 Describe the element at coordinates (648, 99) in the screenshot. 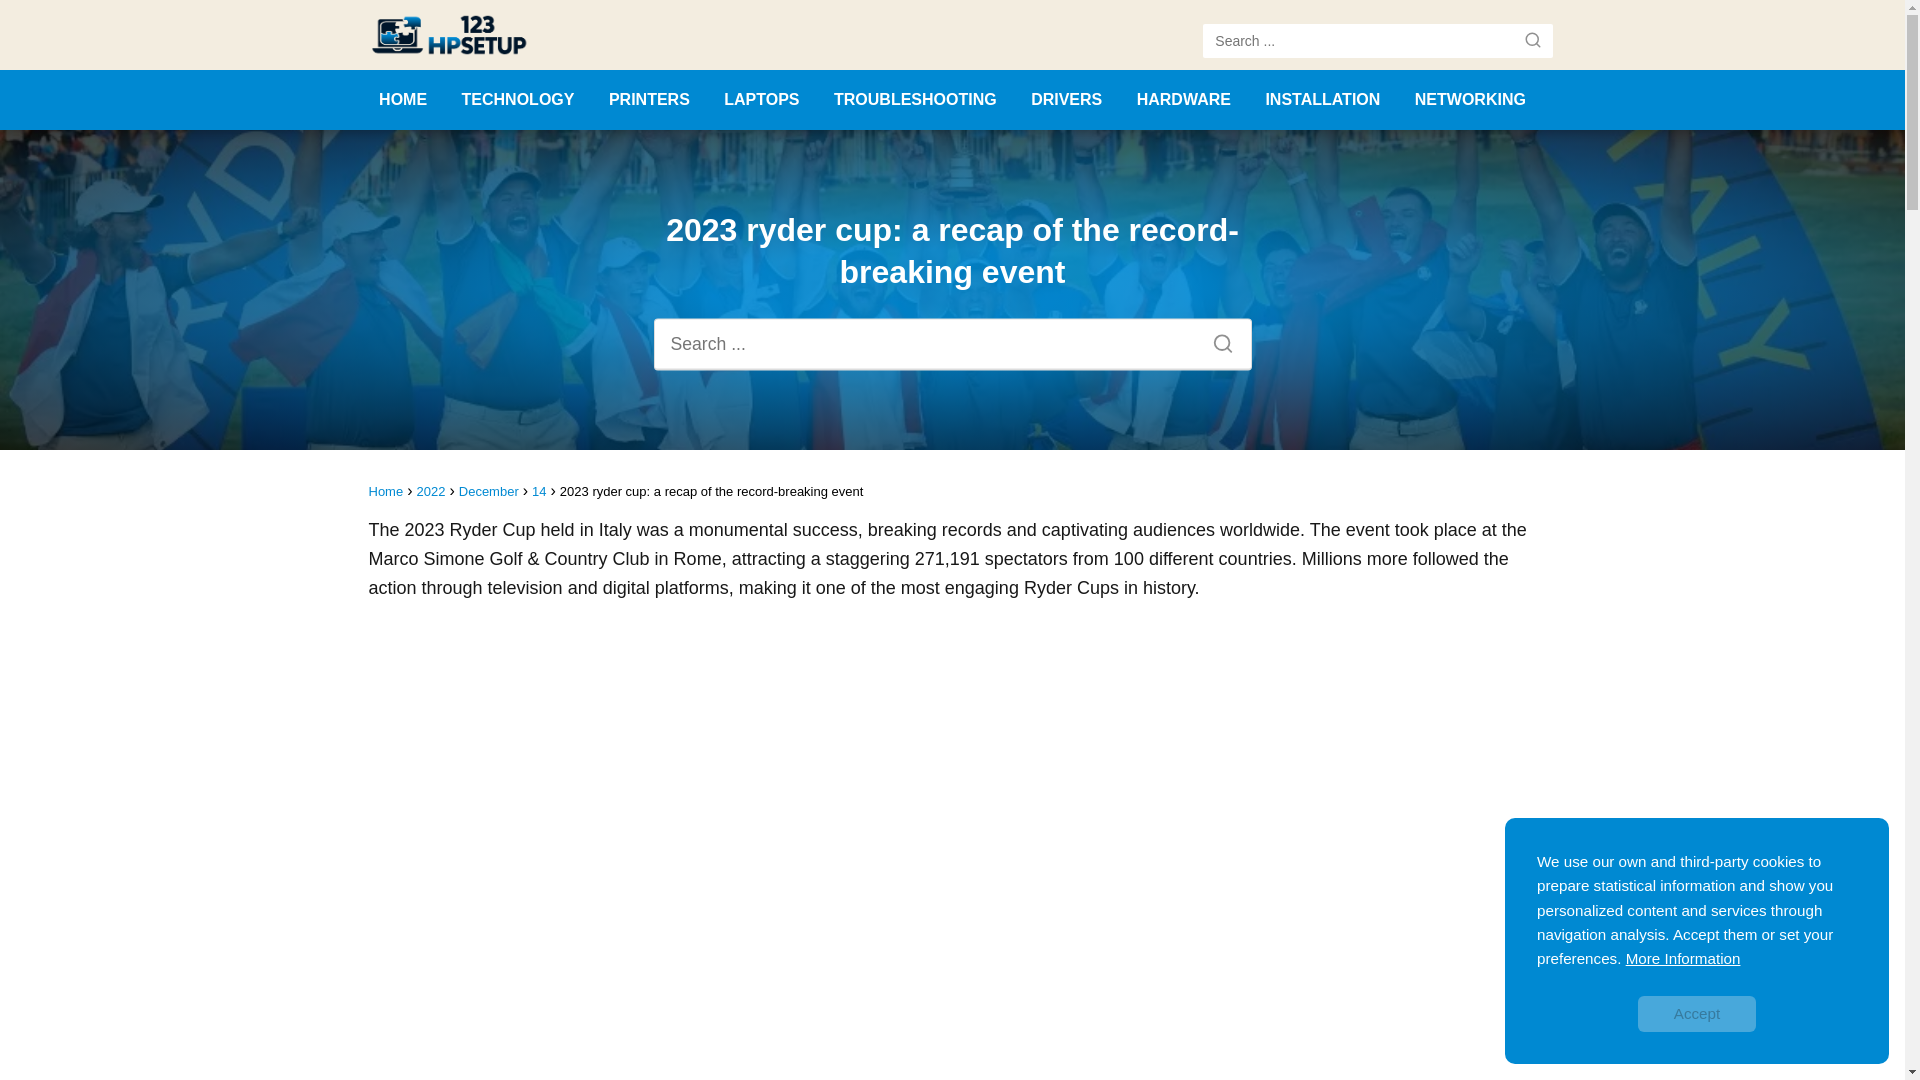

I see `PRINTERS` at that location.